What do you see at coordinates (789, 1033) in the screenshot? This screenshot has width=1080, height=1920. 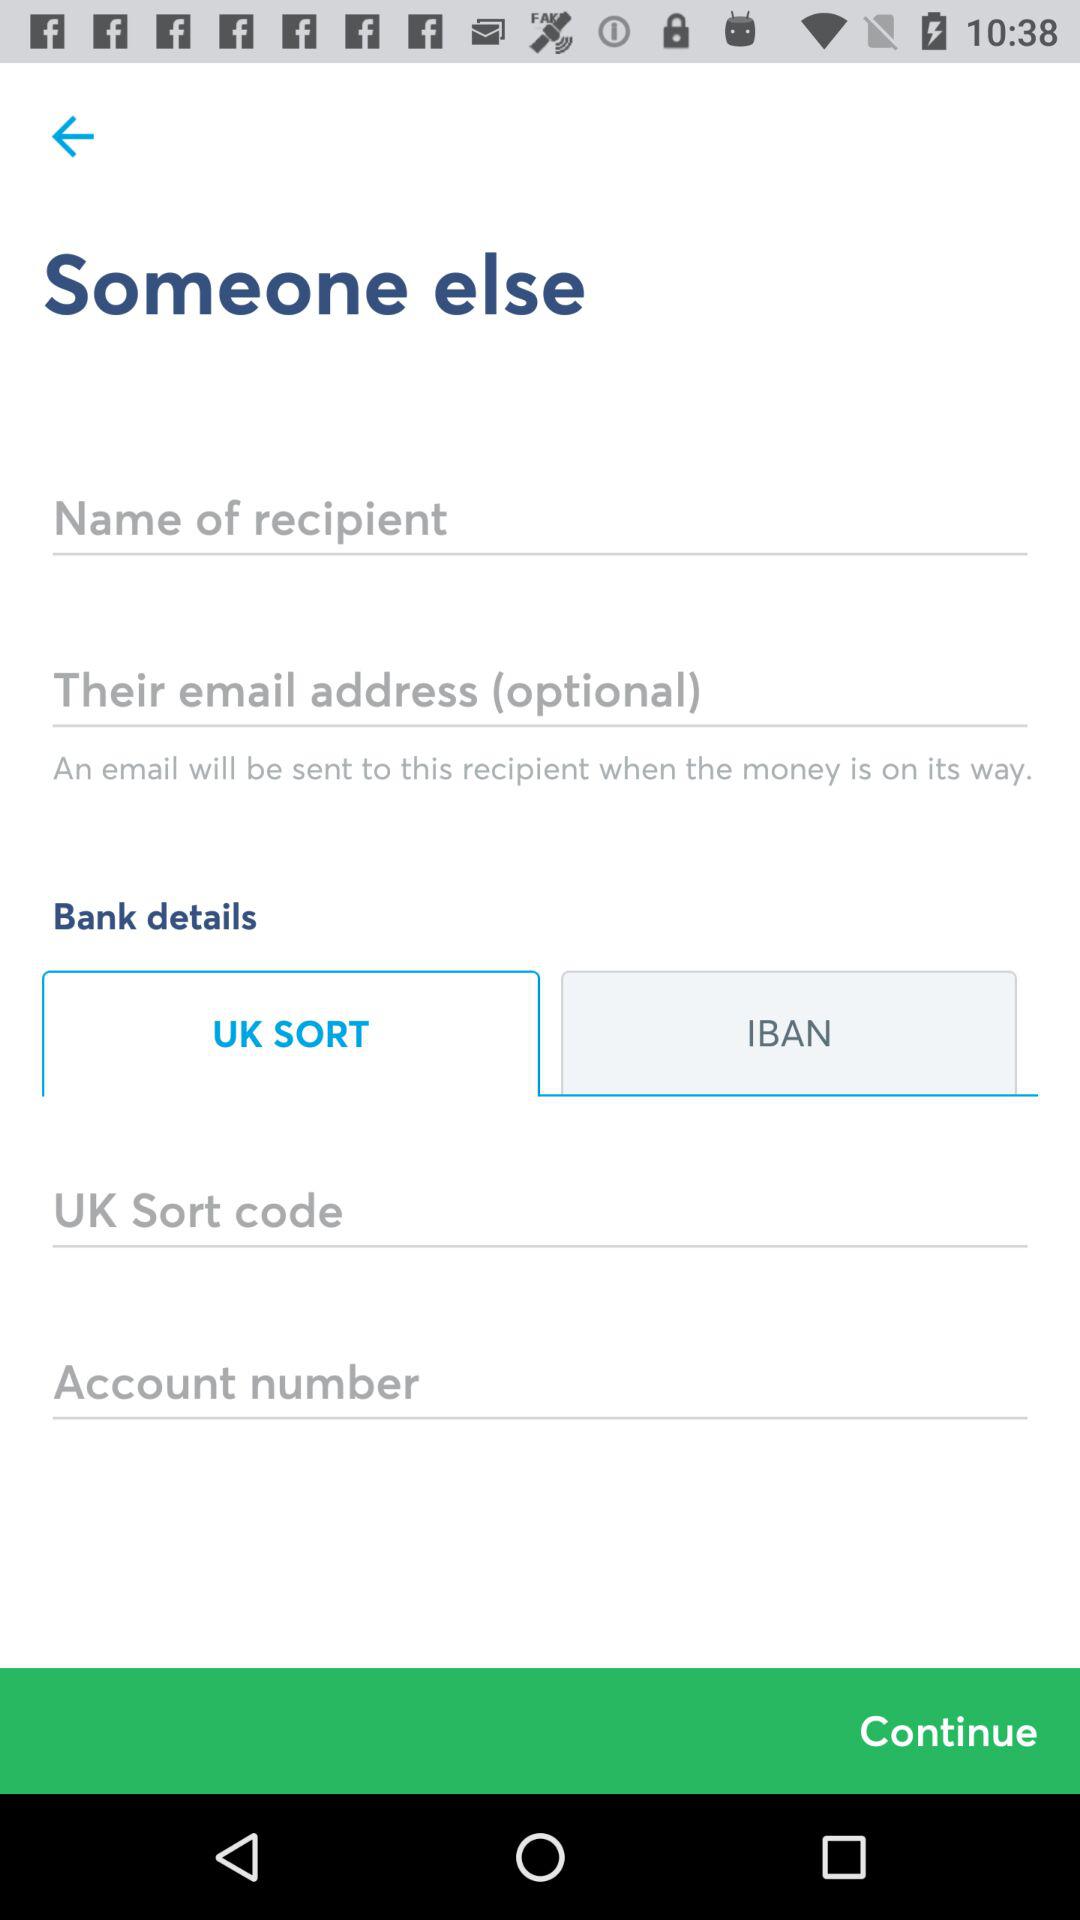 I see `launch iban on the right` at bounding box center [789, 1033].